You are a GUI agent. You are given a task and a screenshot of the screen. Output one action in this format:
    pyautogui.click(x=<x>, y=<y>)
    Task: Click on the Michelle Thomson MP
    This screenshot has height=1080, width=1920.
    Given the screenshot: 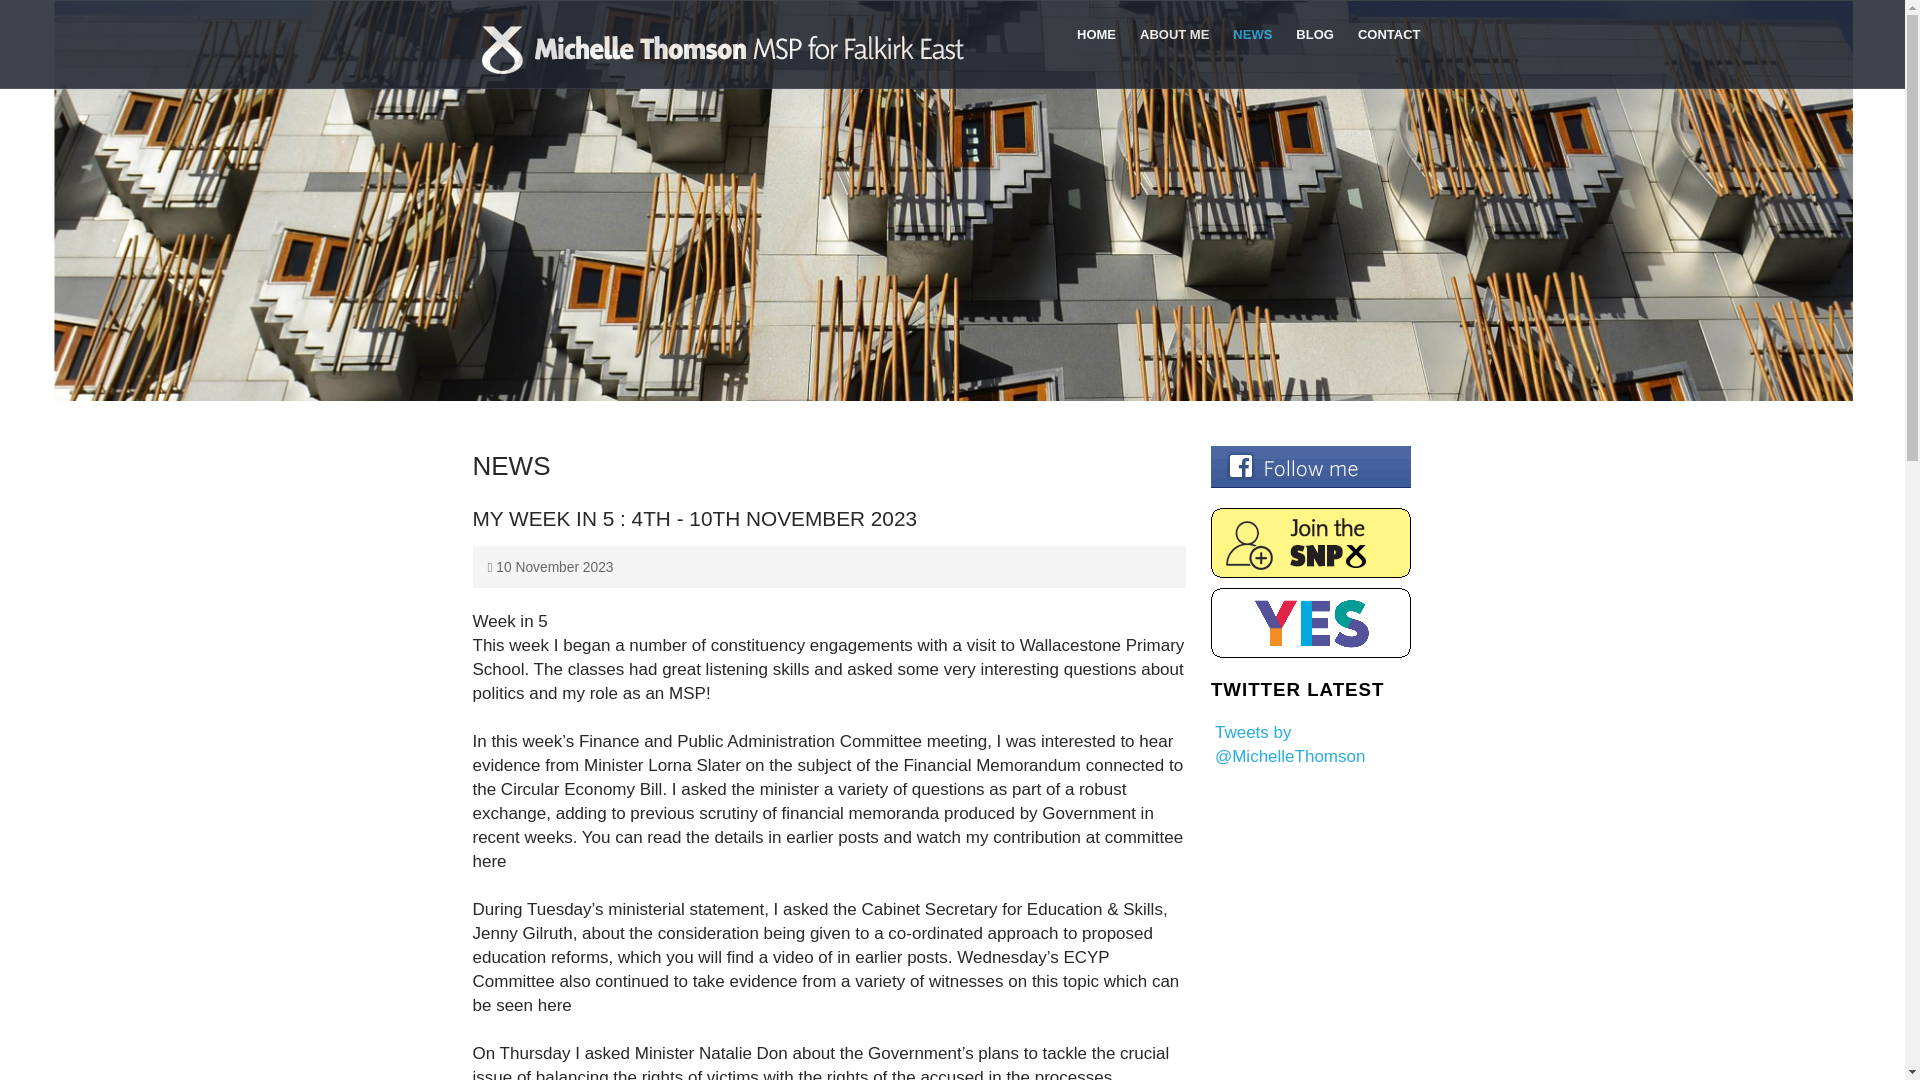 What is the action you would take?
    pyautogui.click(x=722, y=49)
    